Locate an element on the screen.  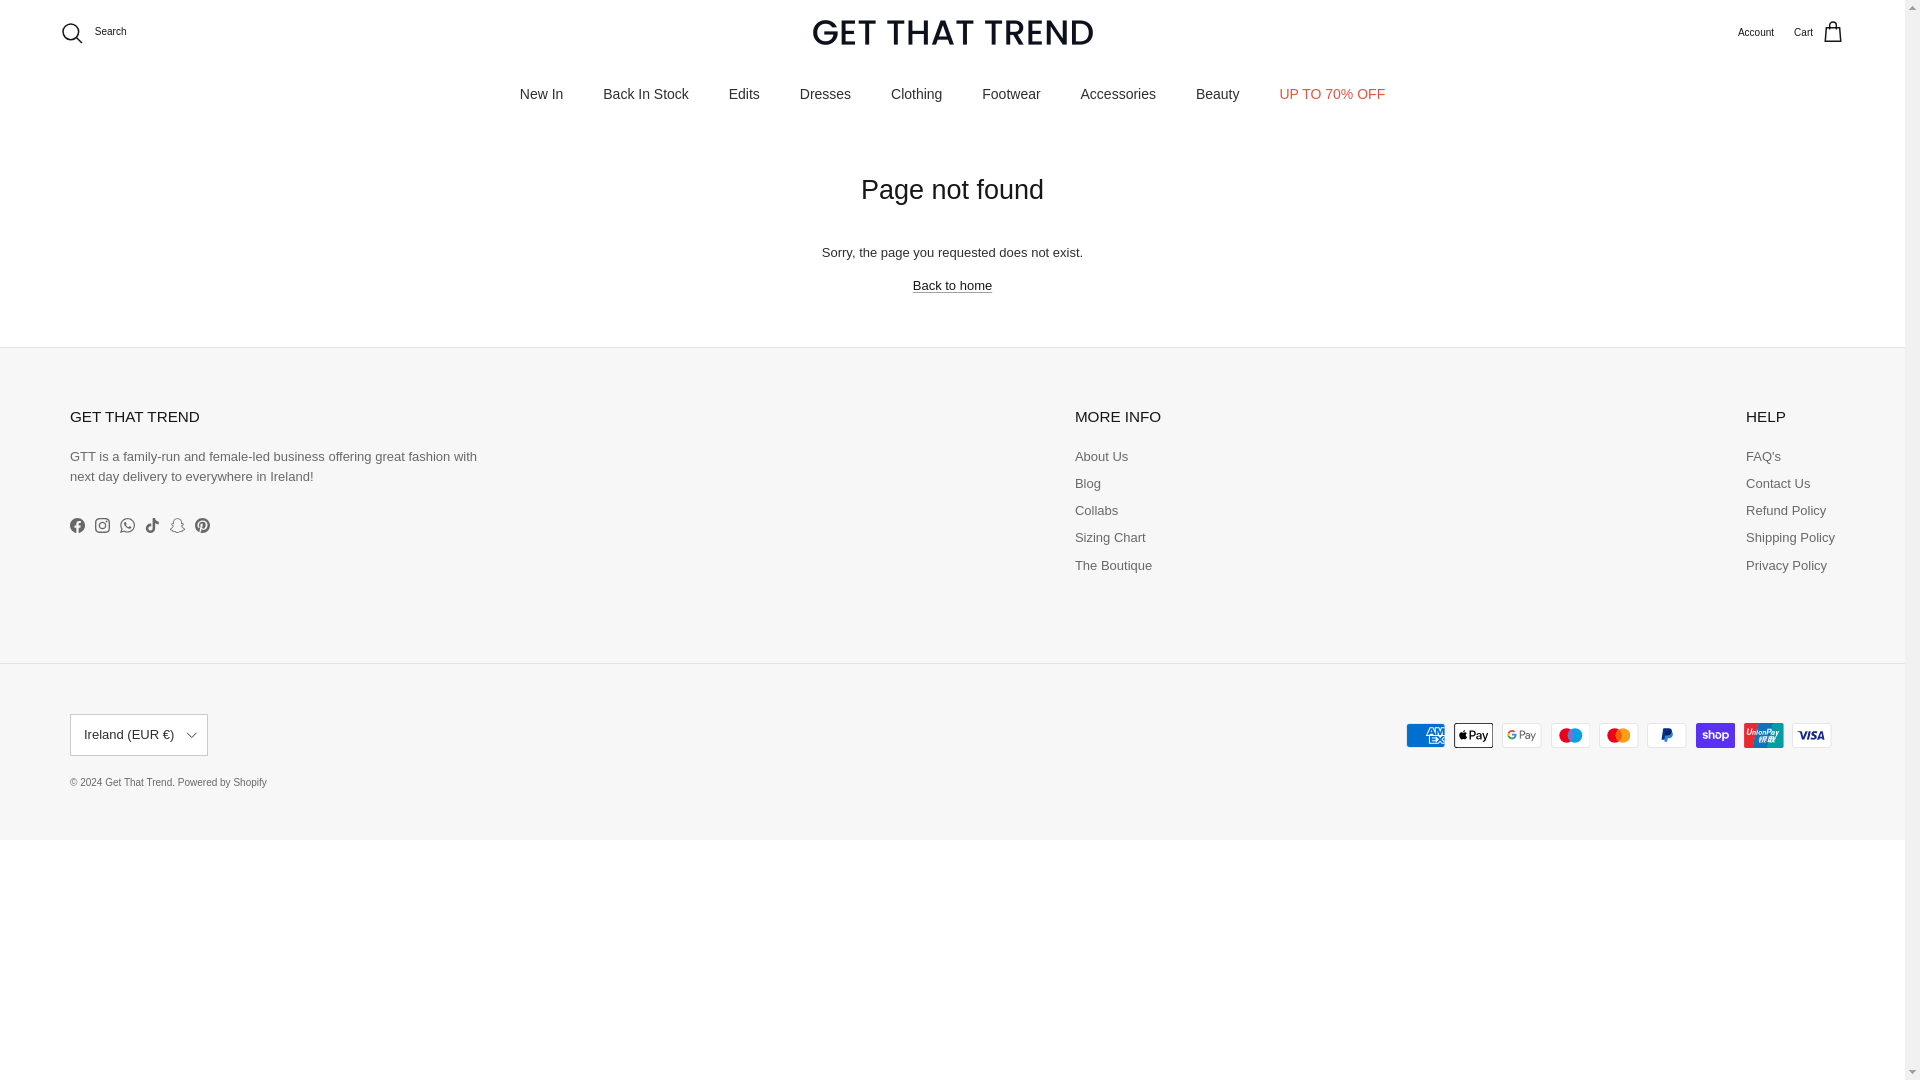
Union Pay is located at coordinates (1763, 735).